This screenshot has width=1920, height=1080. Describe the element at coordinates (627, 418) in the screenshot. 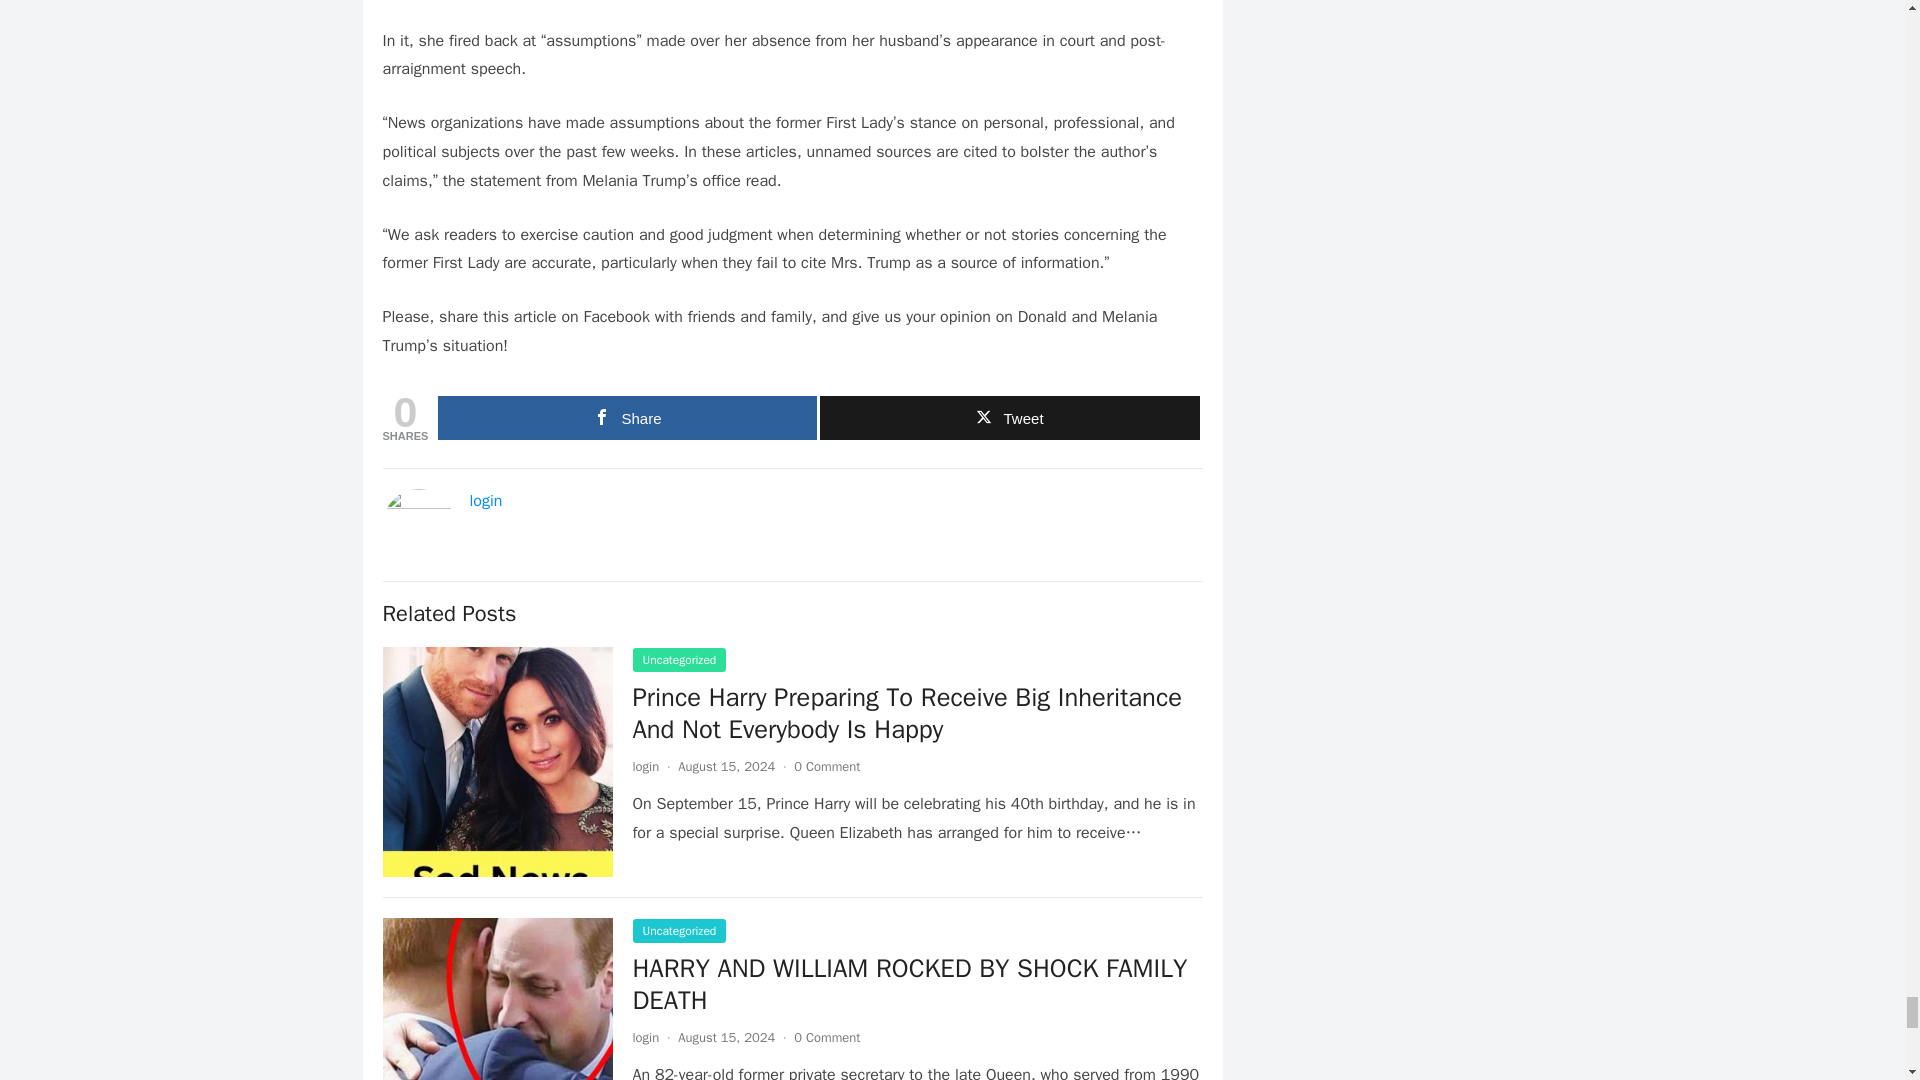

I see `Share` at that location.